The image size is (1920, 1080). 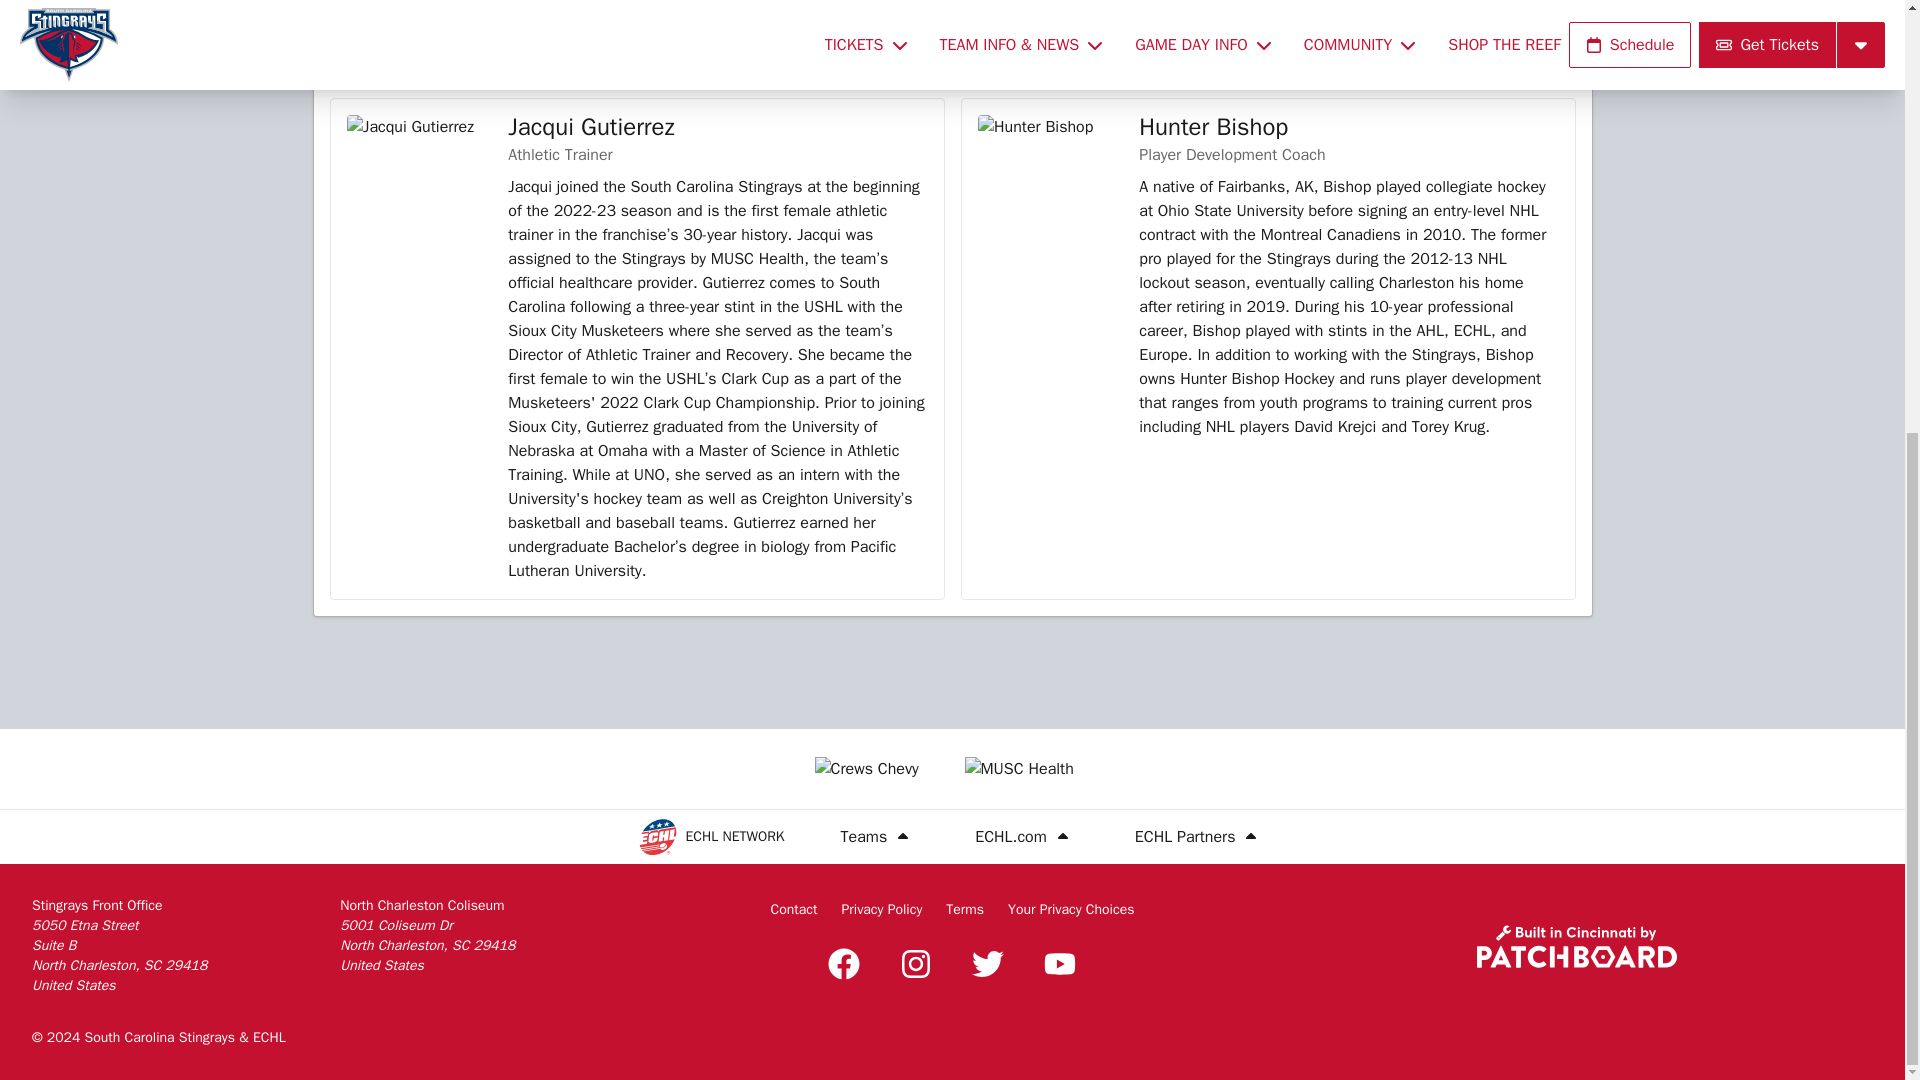 What do you see at coordinates (1060, 964) in the screenshot?
I see `YouTube` at bounding box center [1060, 964].